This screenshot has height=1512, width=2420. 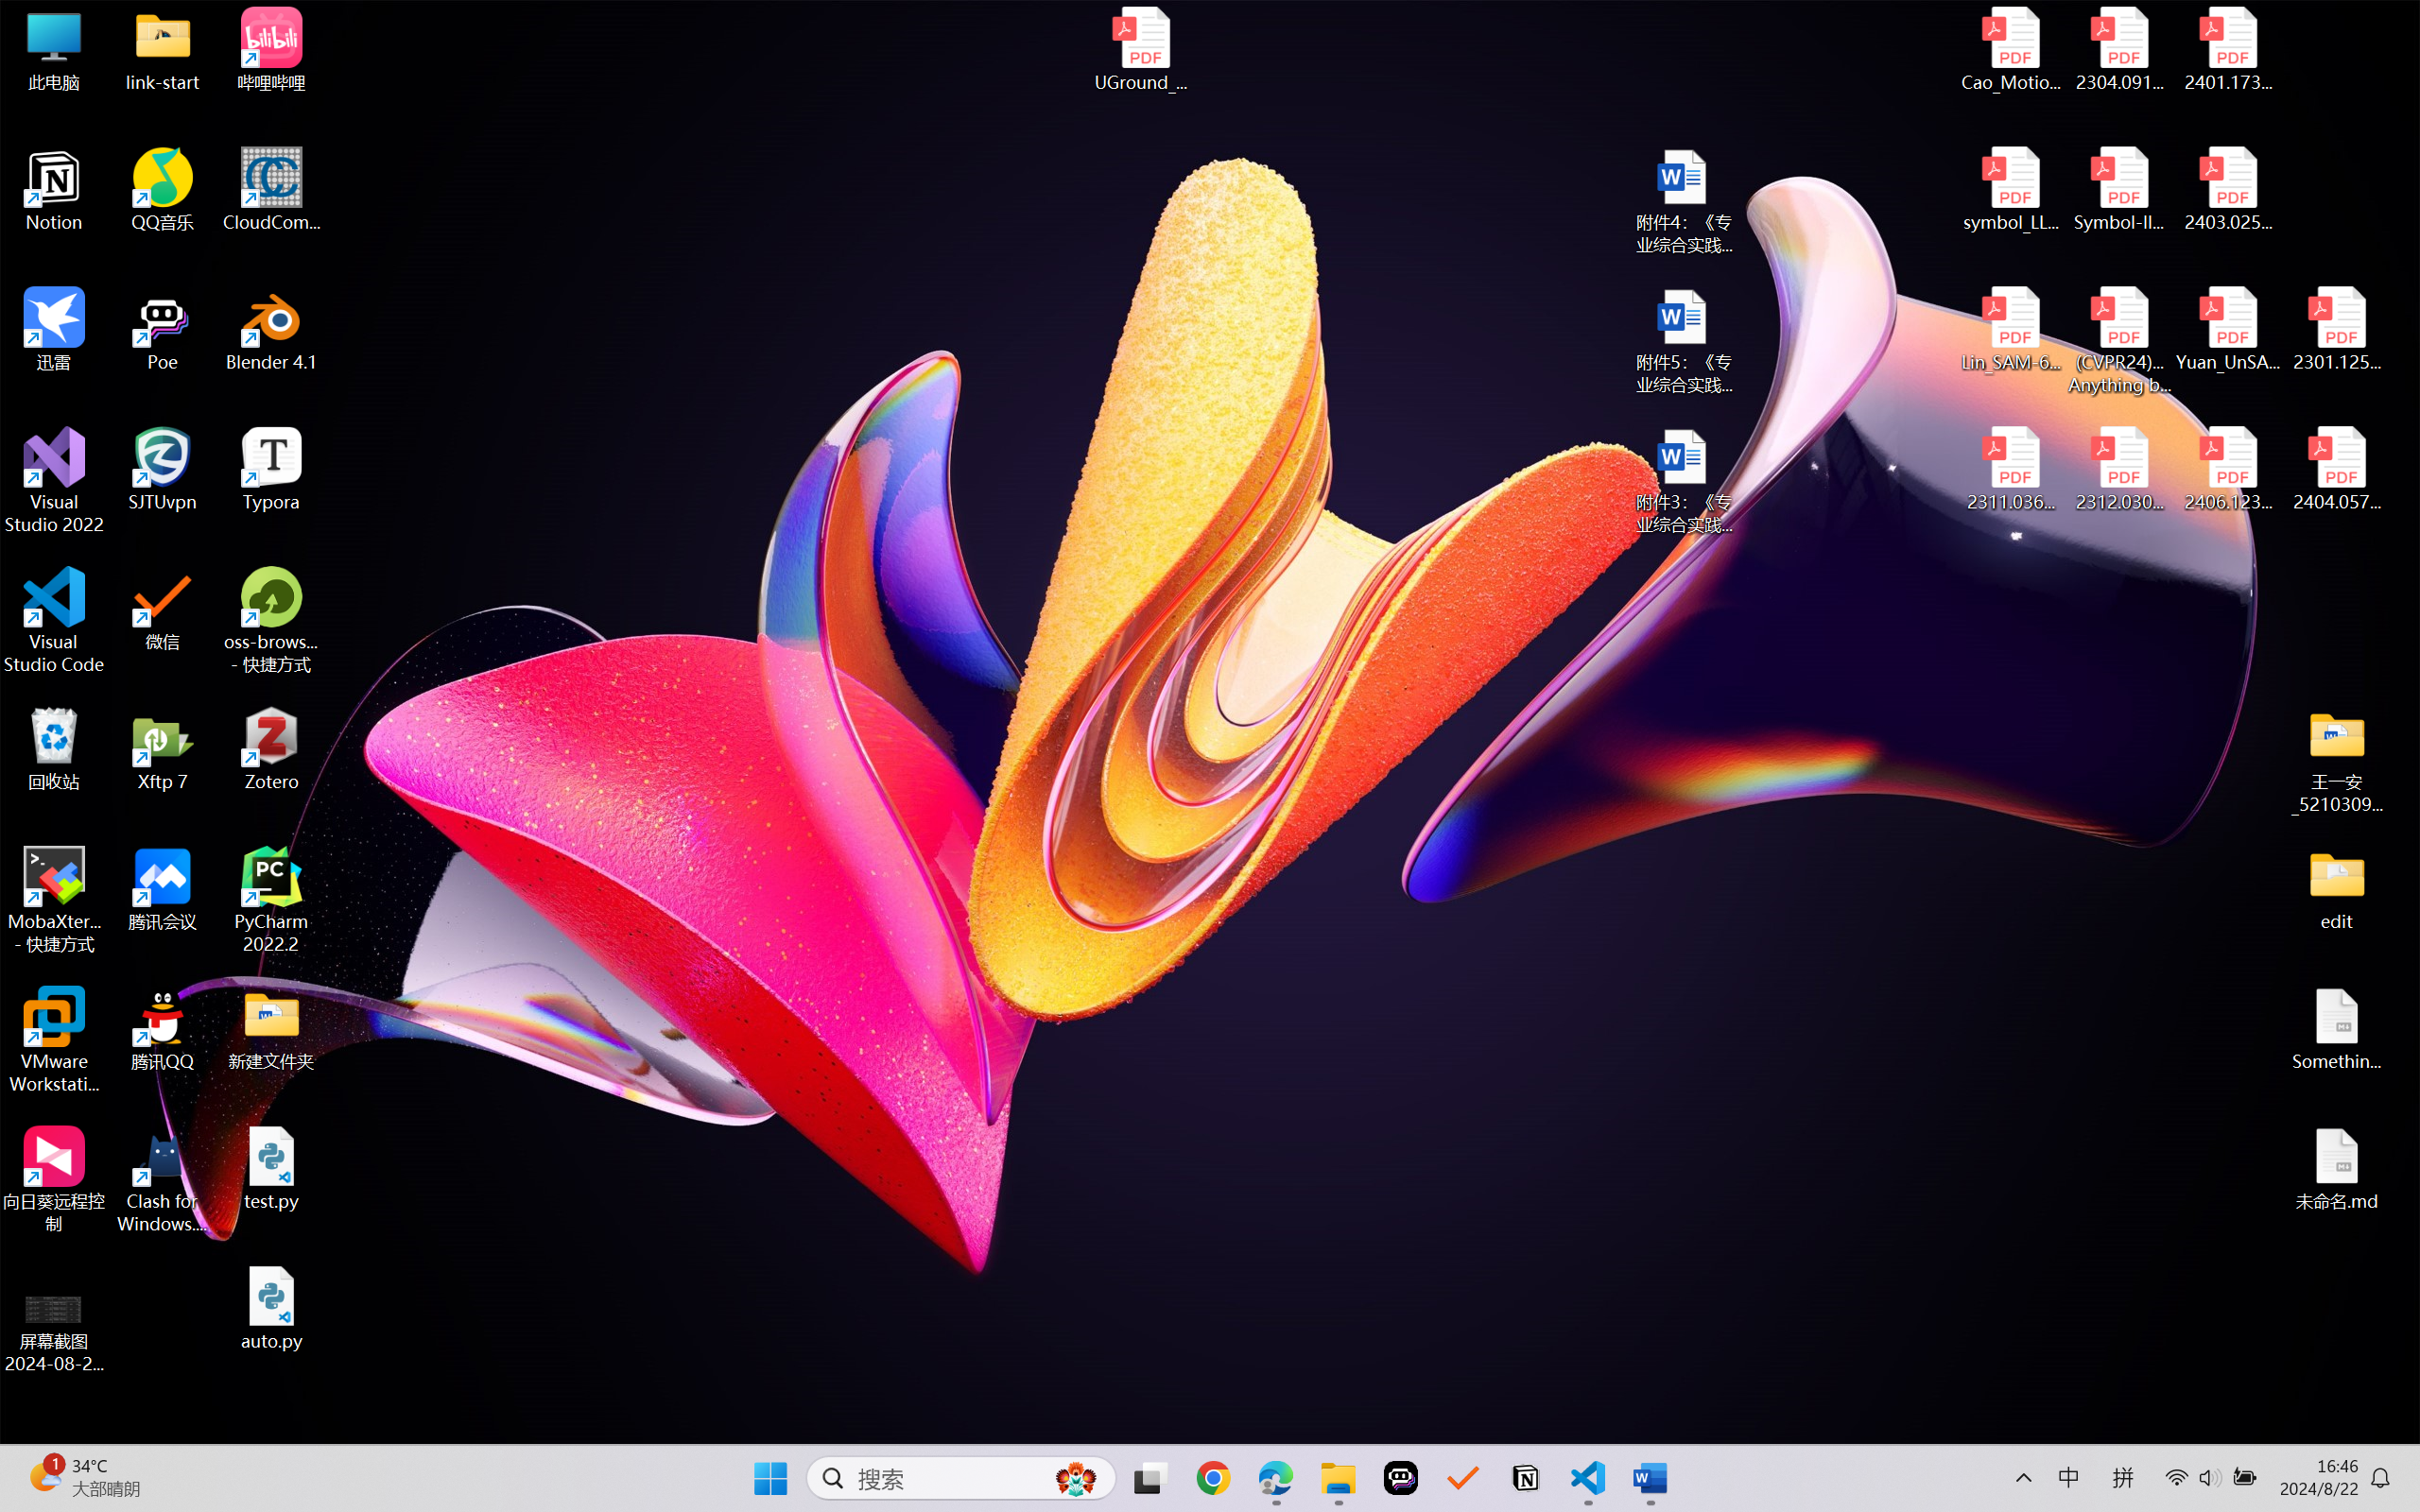 What do you see at coordinates (2227, 49) in the screenshot?
I see `2401.17399v1.pdf` at bounding box center [2227, 49].